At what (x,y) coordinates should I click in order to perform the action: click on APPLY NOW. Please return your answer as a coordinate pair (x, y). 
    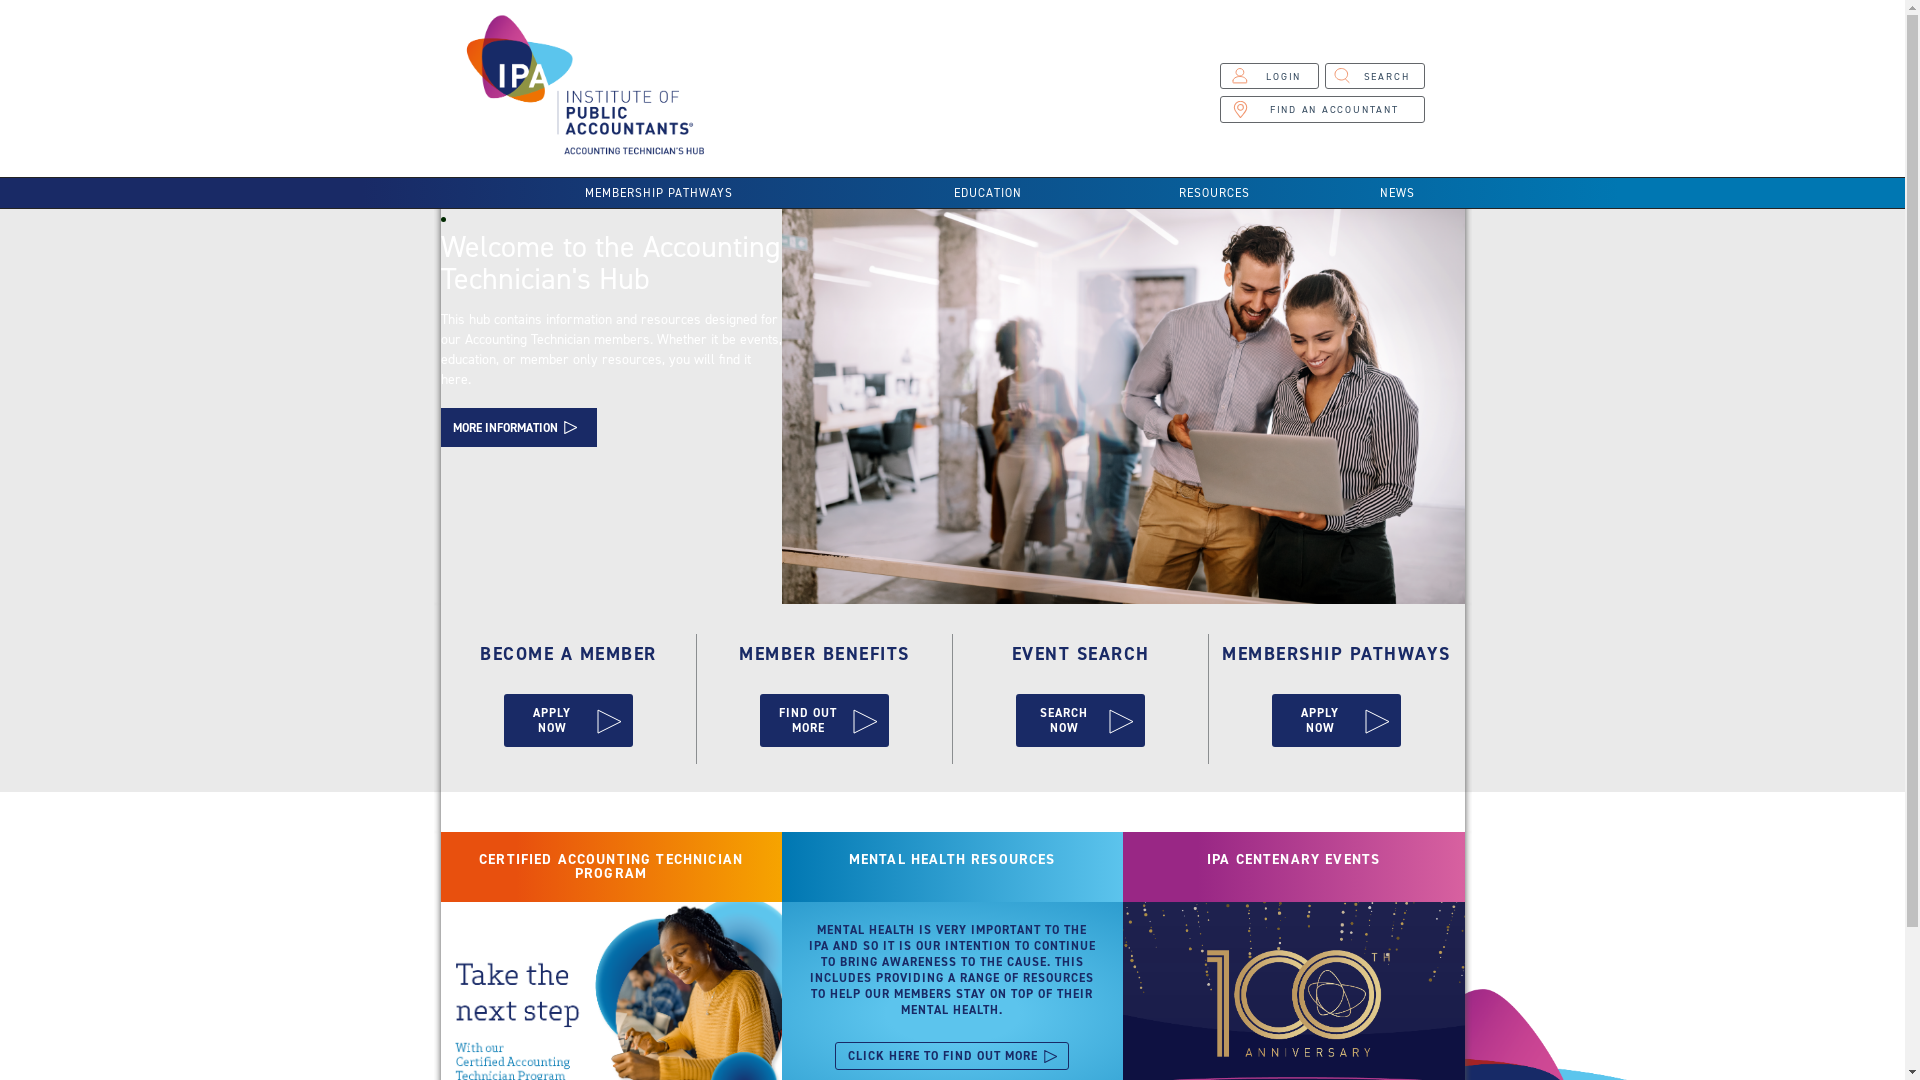
    Looking at the image, I should click on (568, 720).